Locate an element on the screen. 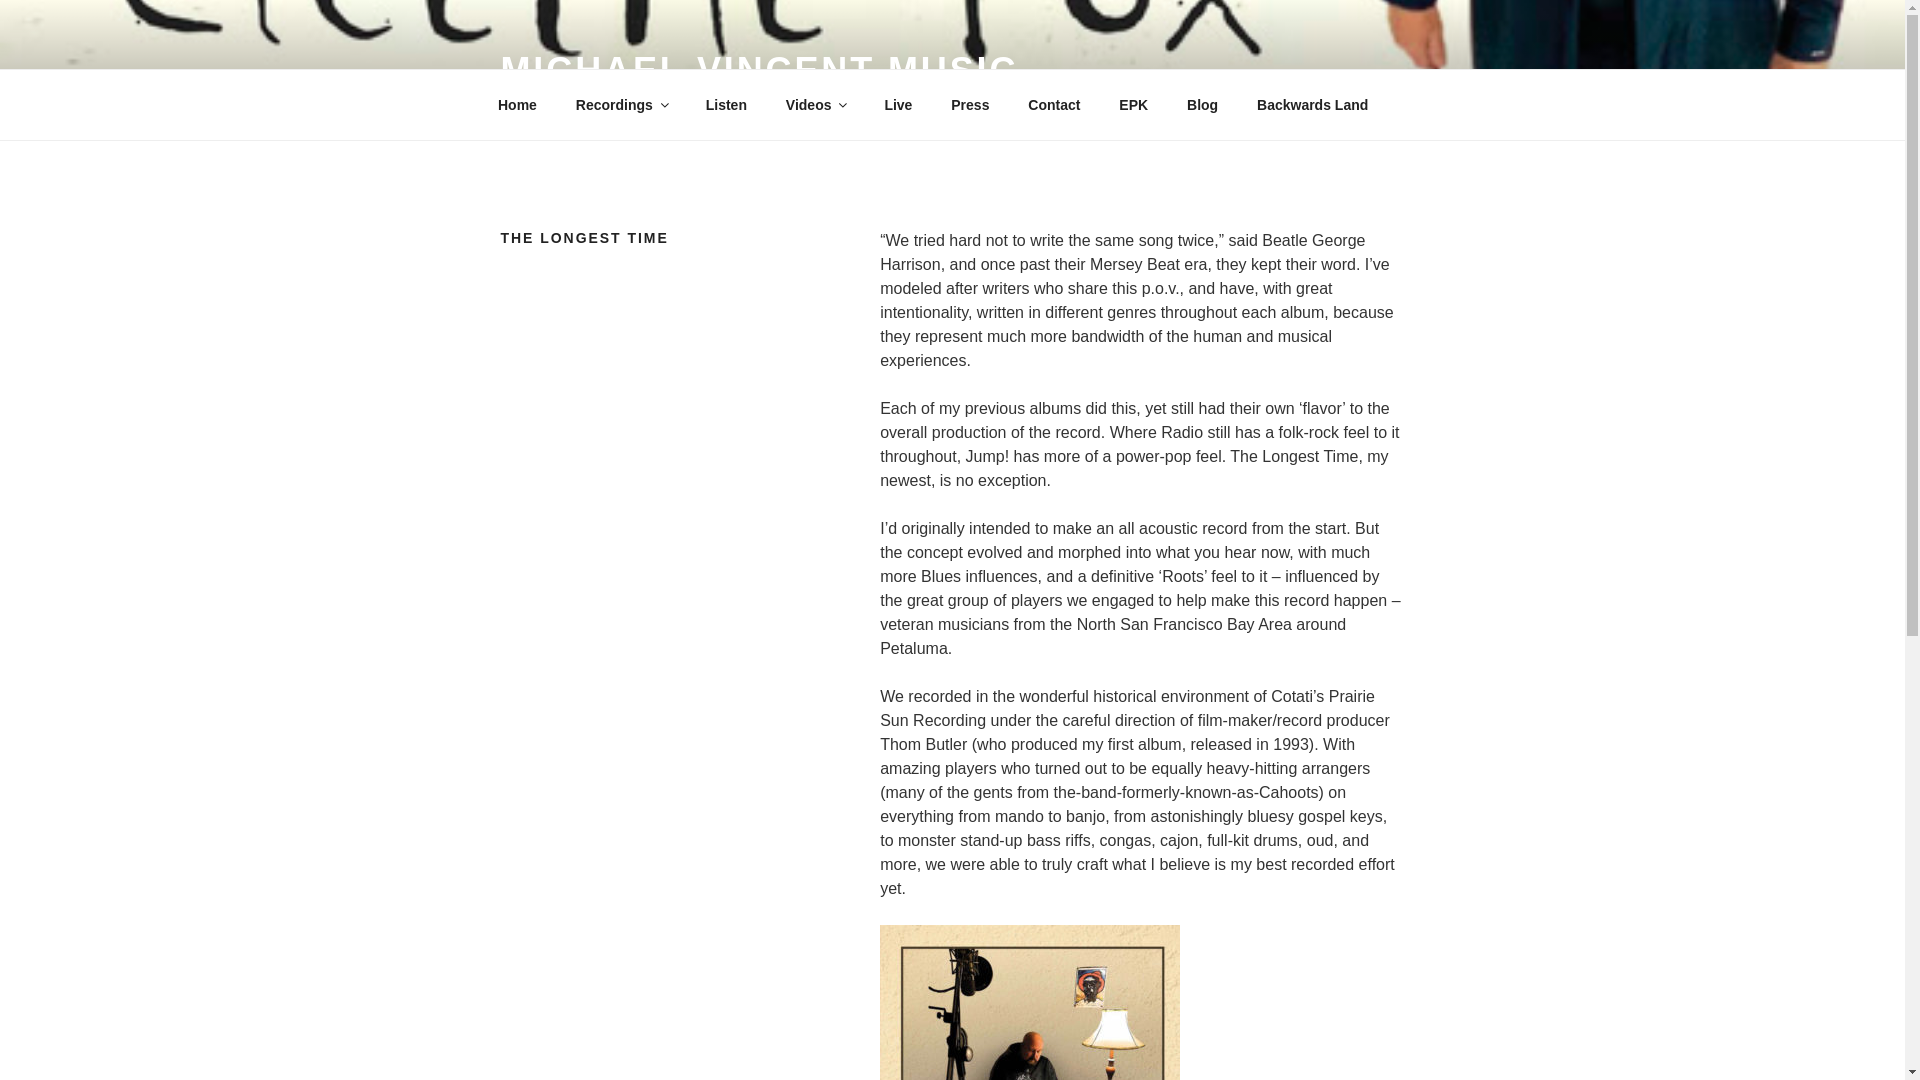 Image resolution: width=1920 pixels, height=1080 pixels. Contact is located at coordinates (1054, 104).